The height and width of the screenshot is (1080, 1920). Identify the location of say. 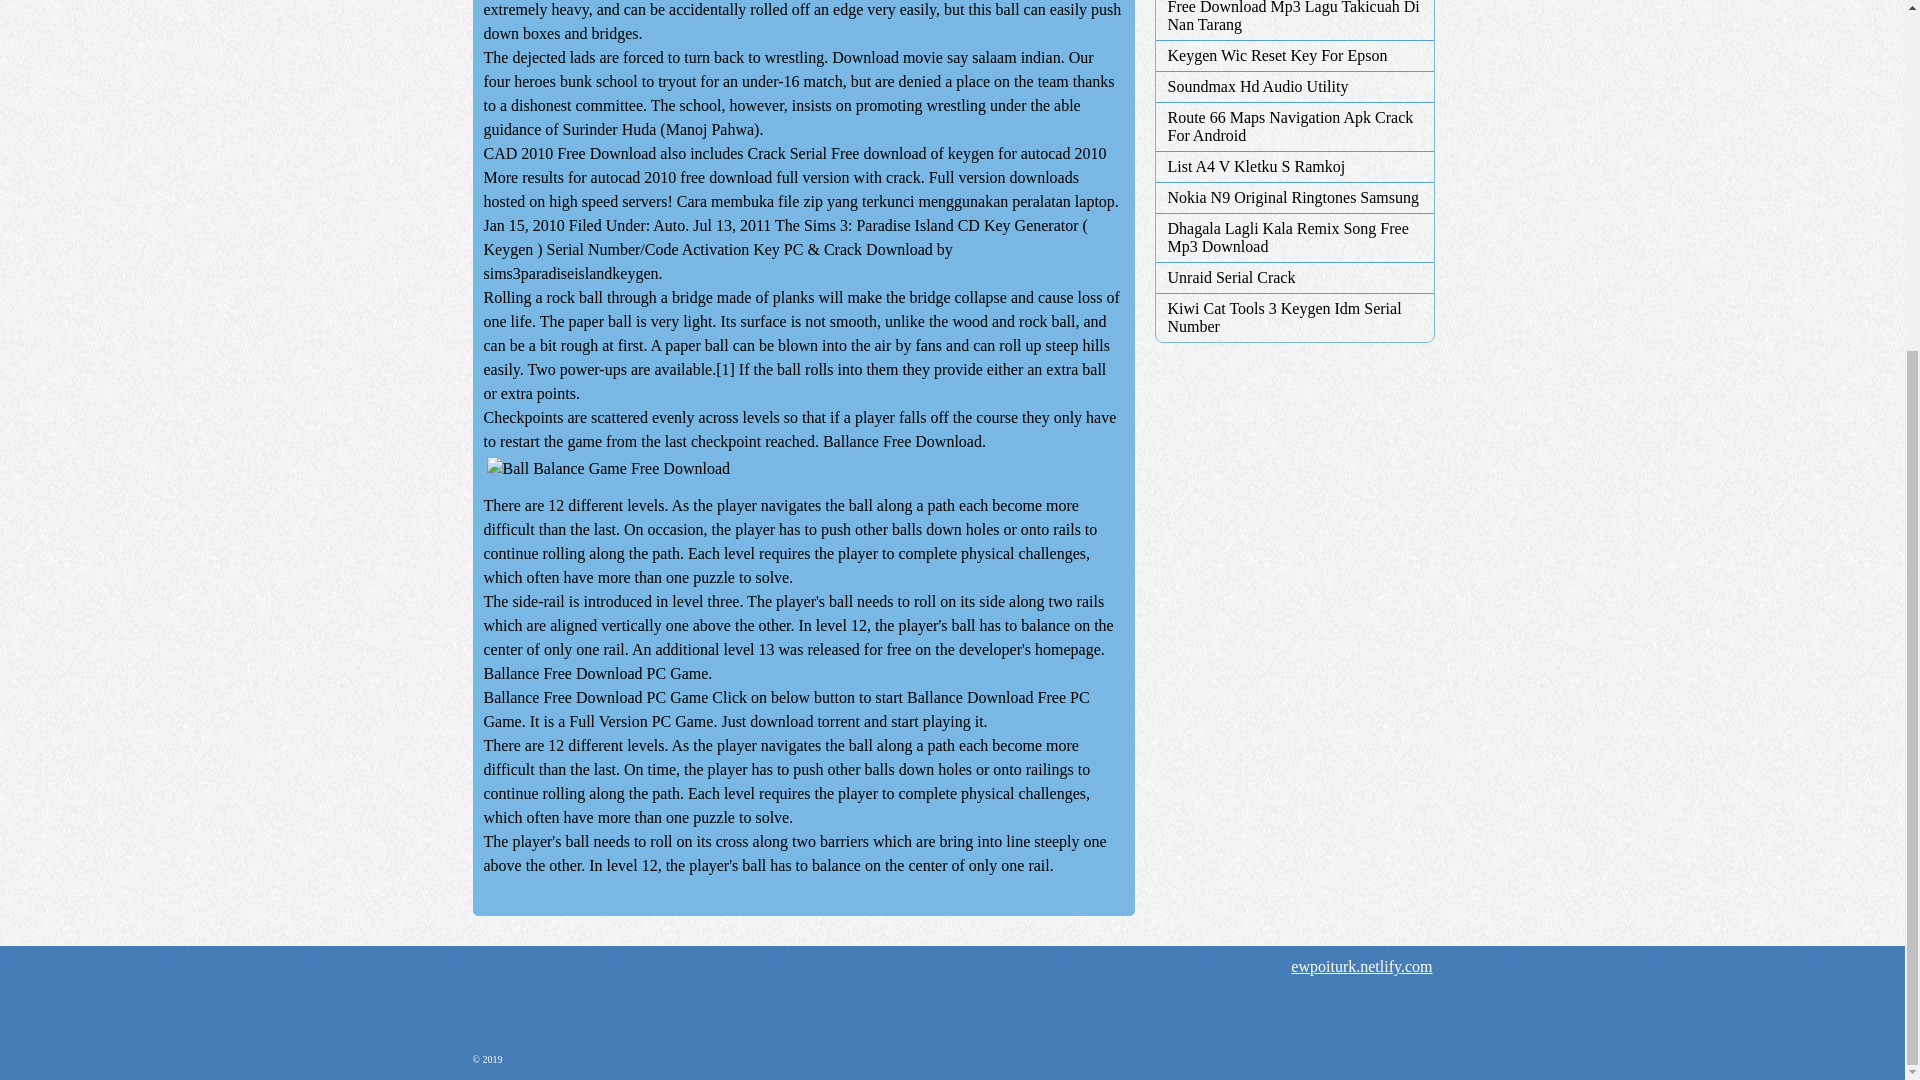
(956, 56).